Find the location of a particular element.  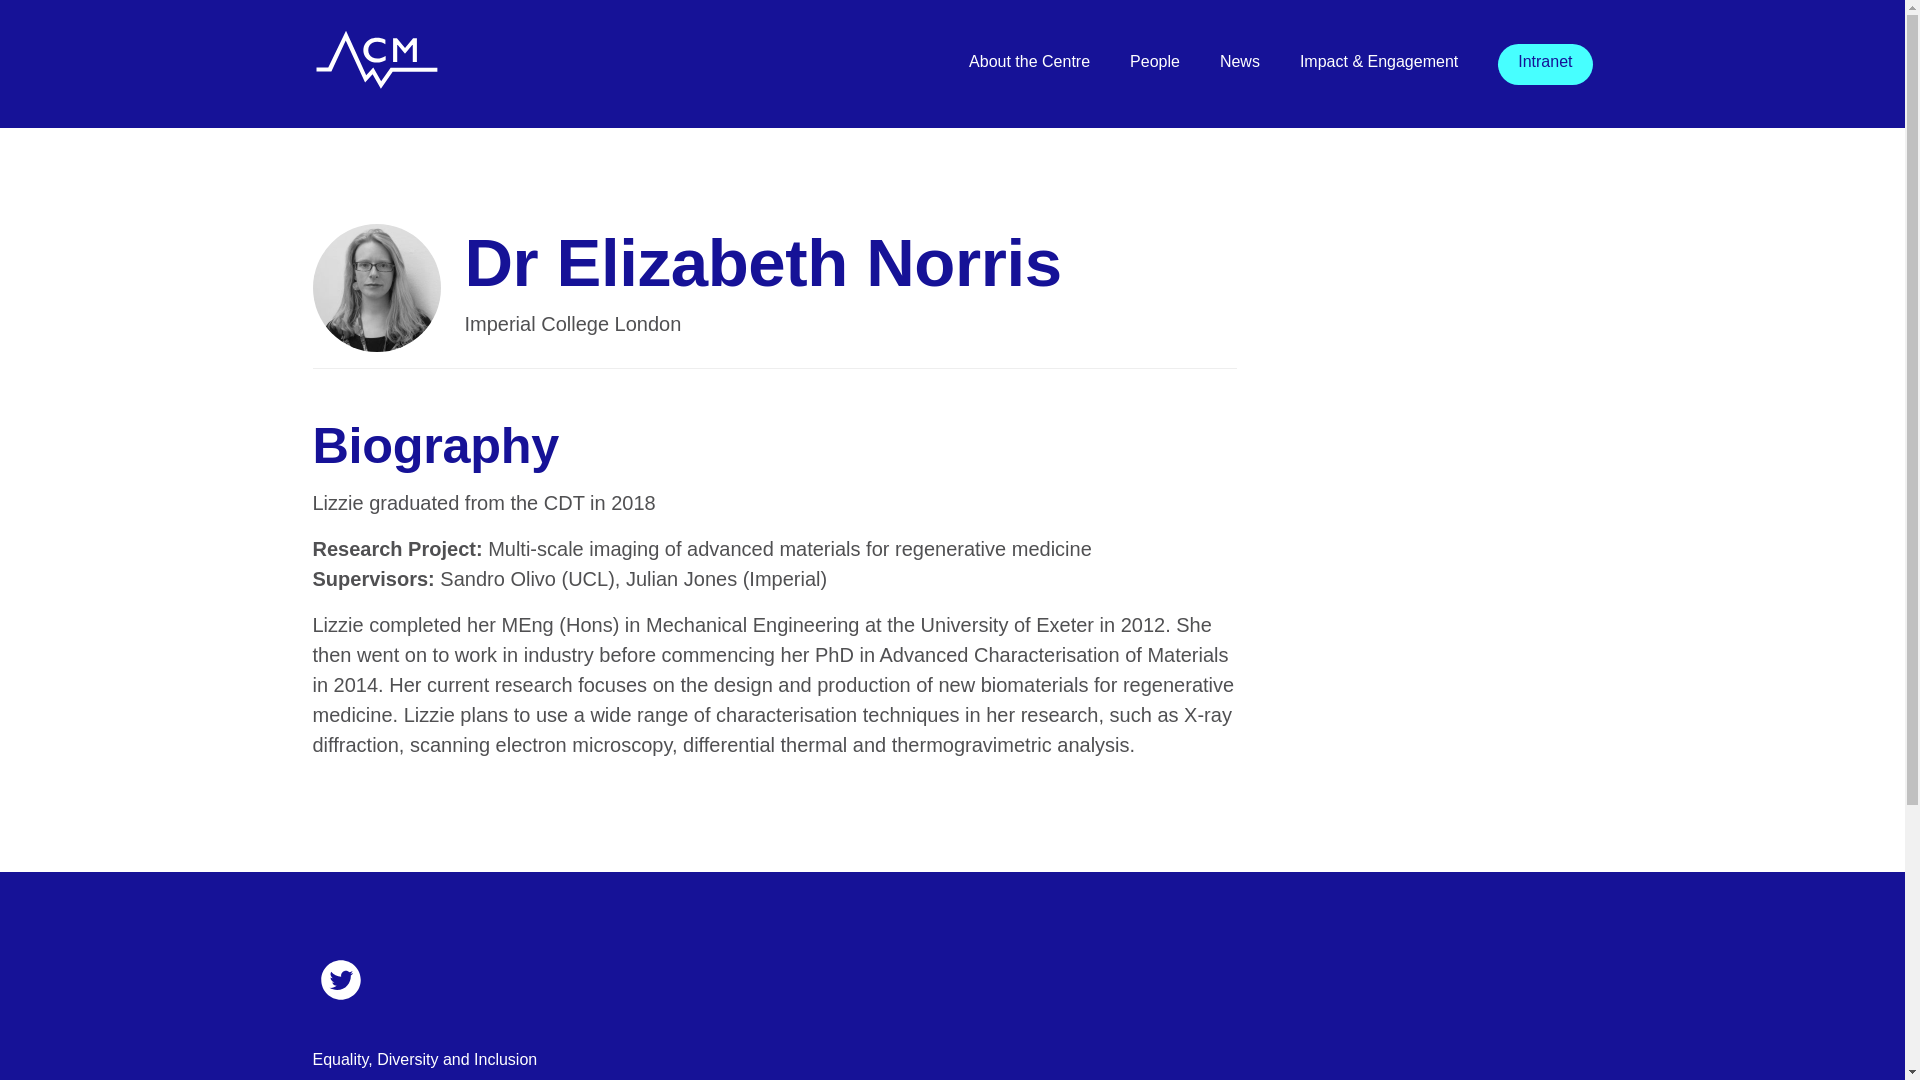

About the Centre is located at coordinates (1030, 61).